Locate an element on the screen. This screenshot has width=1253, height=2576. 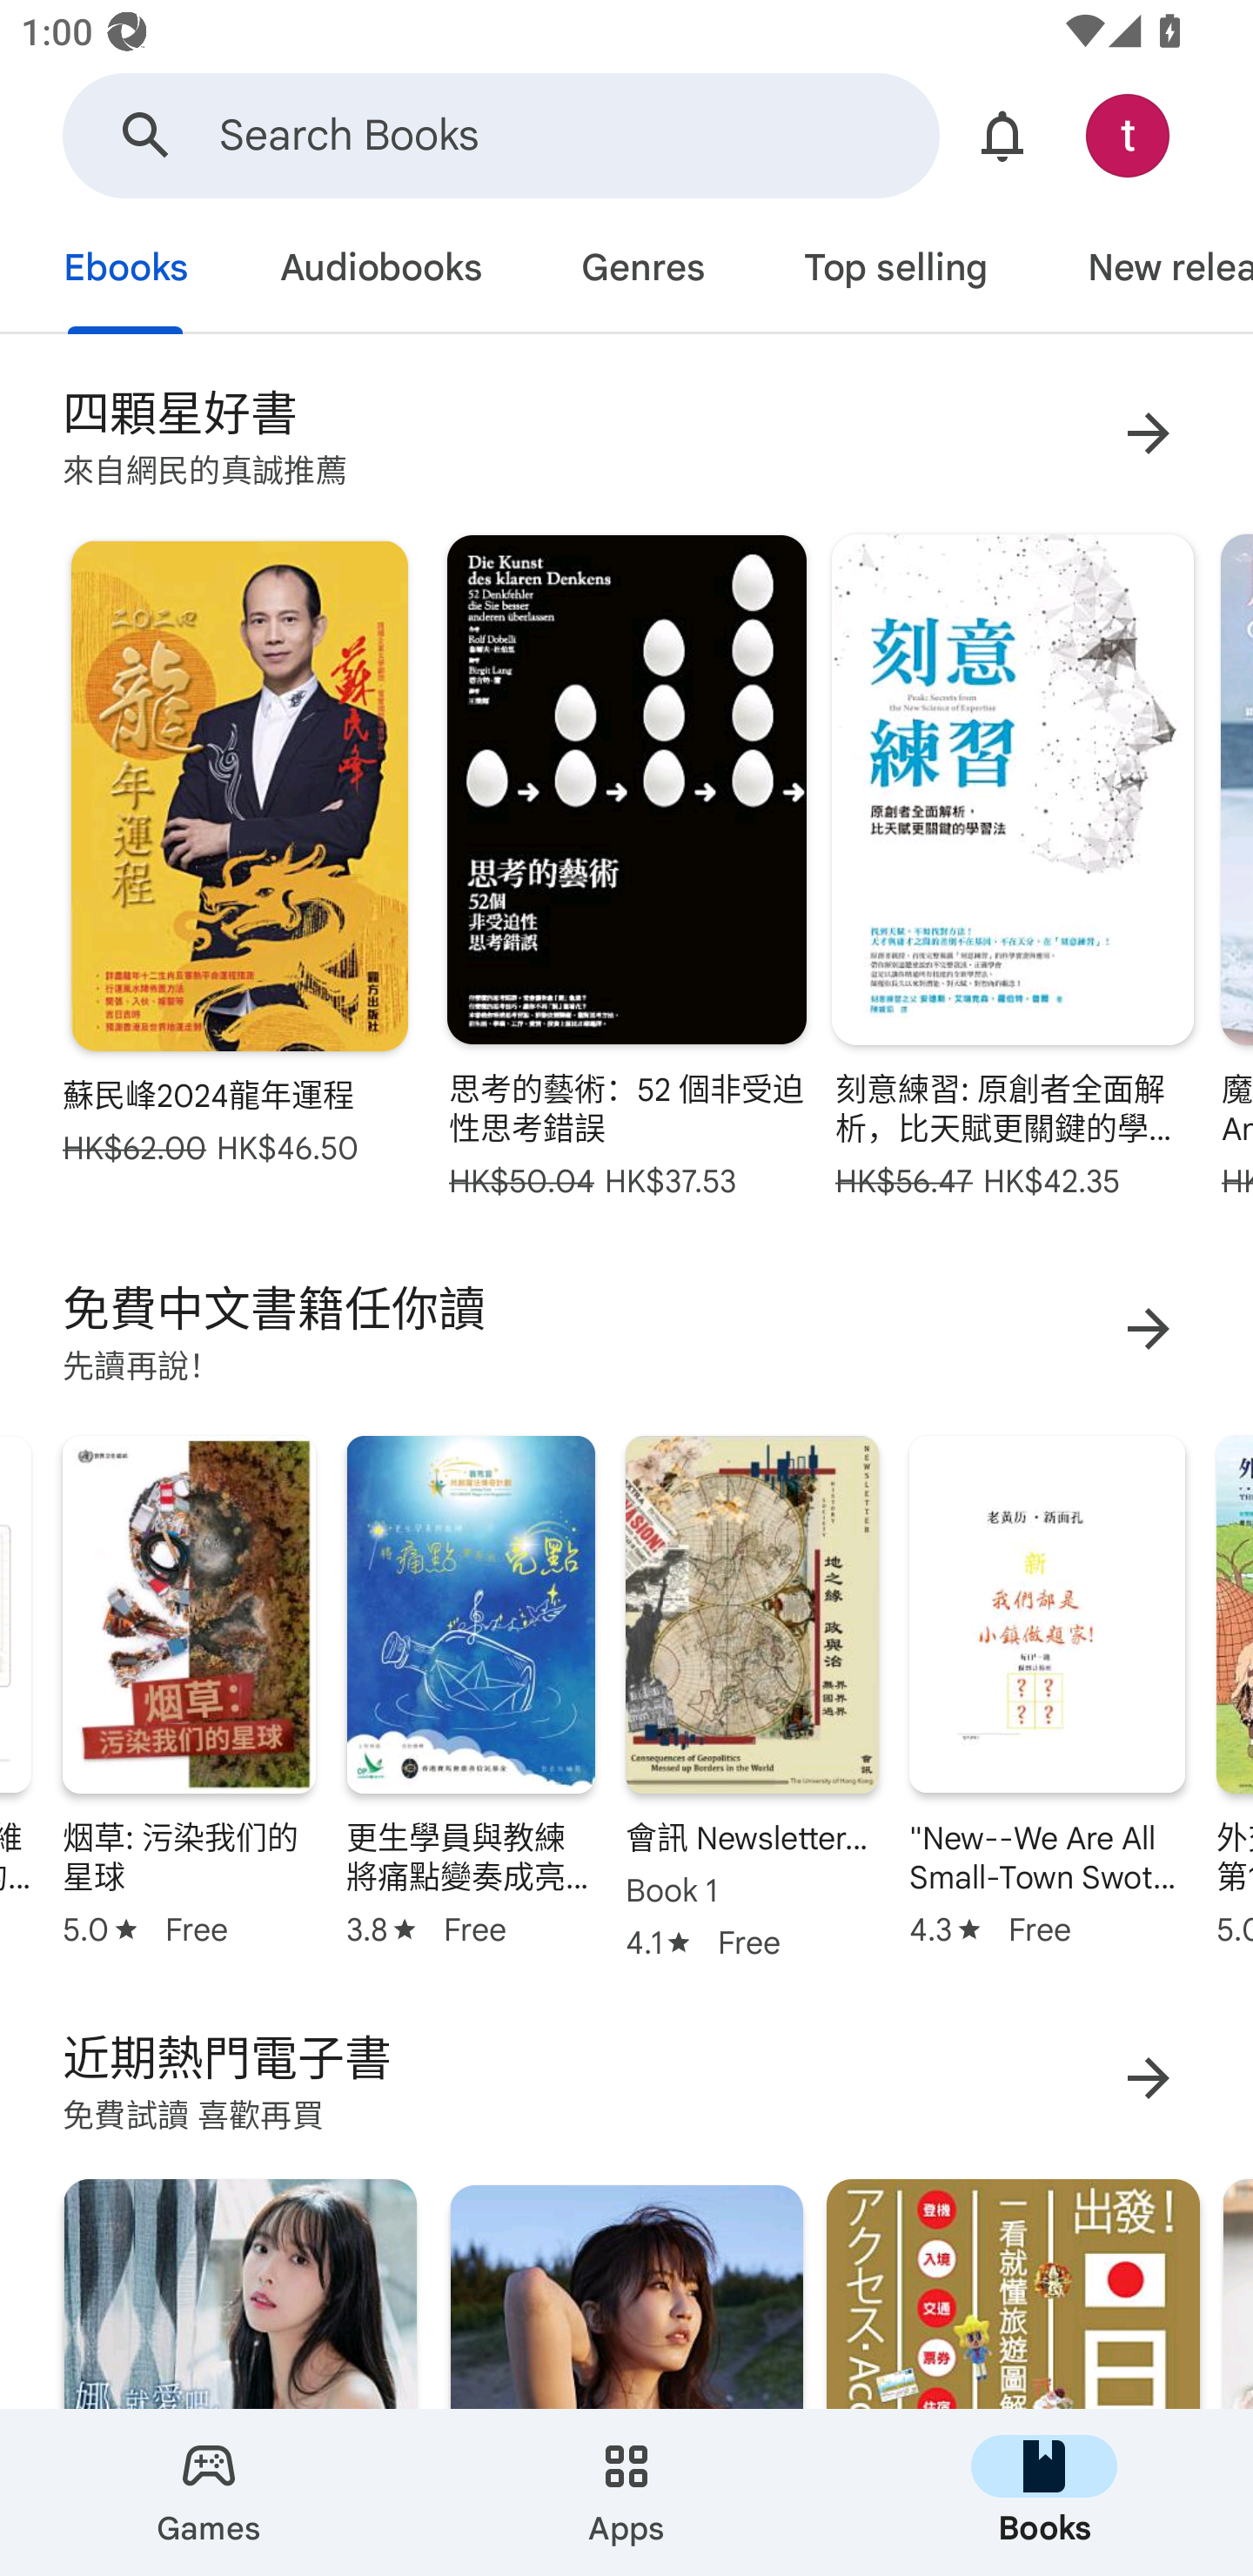
Apps is located at coordinates (626, 2492).